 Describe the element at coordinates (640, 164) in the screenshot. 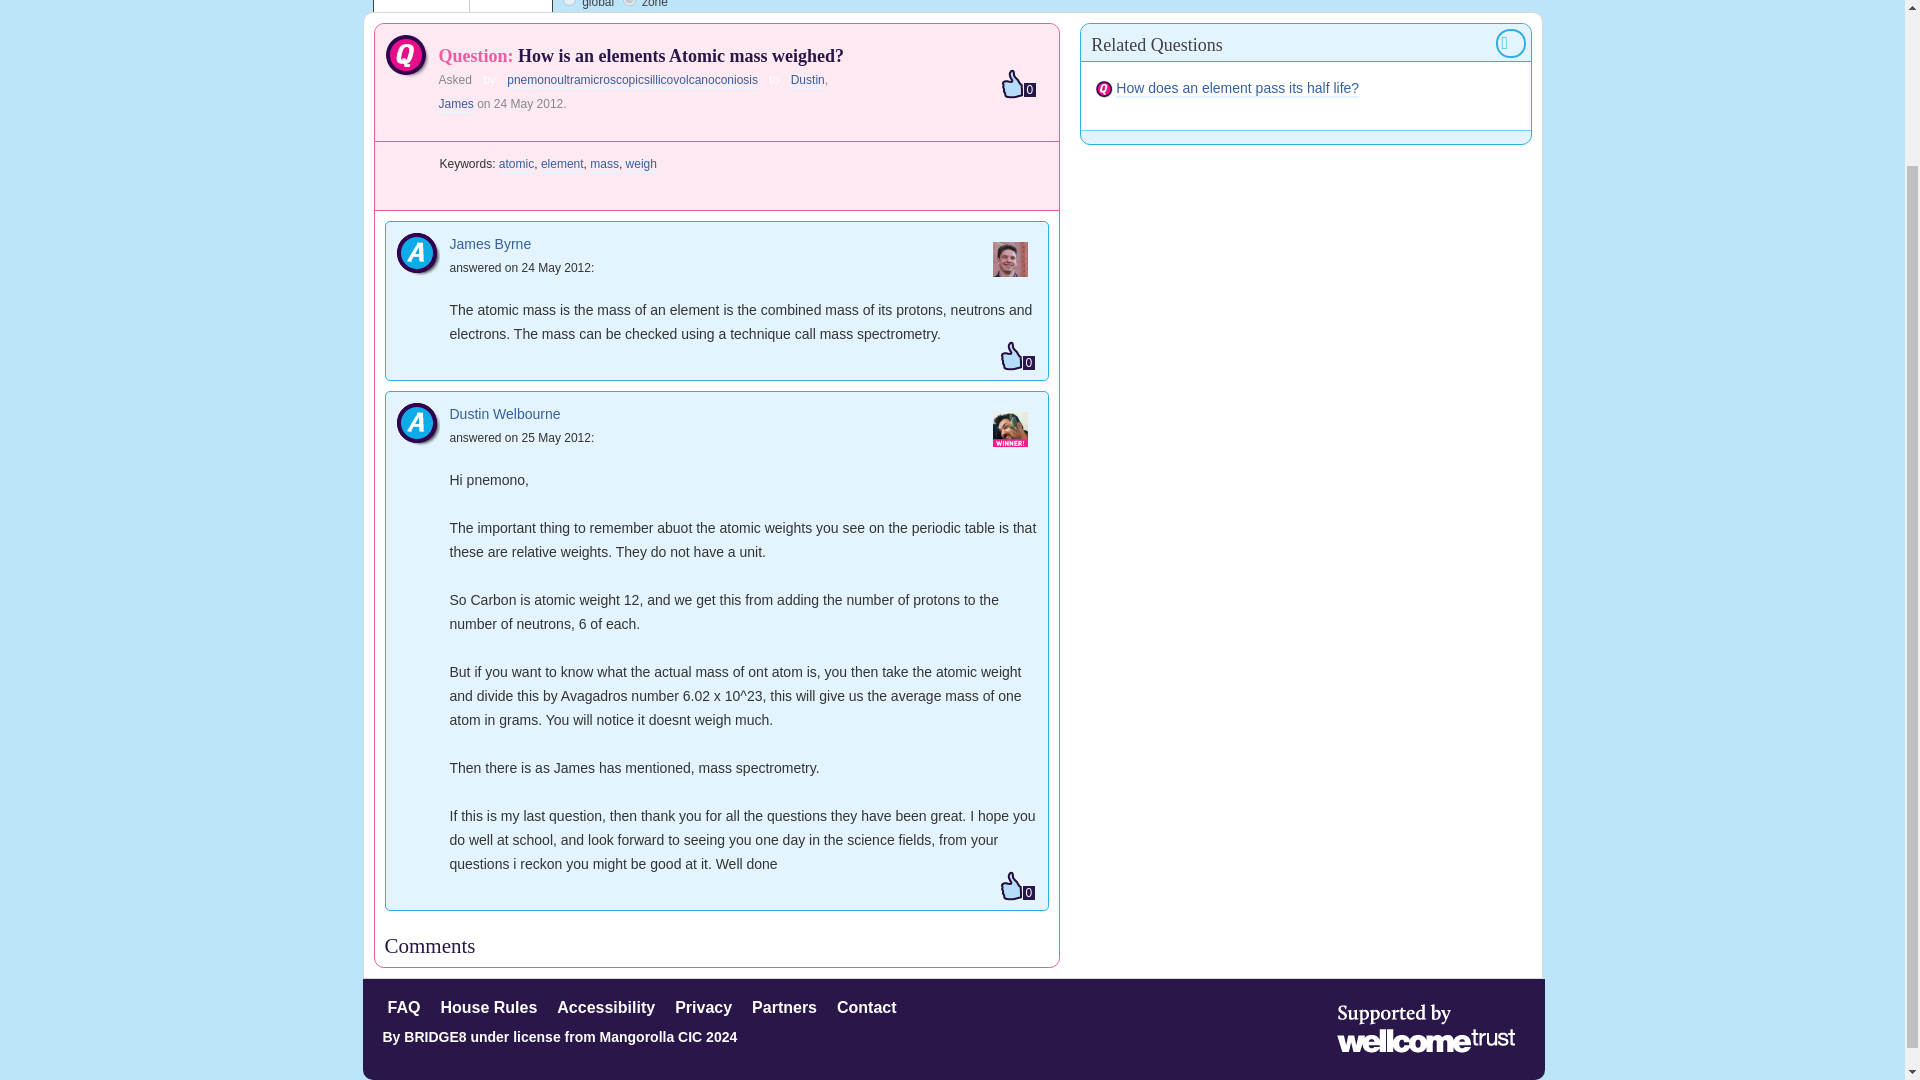

I see `weigh` at that location.